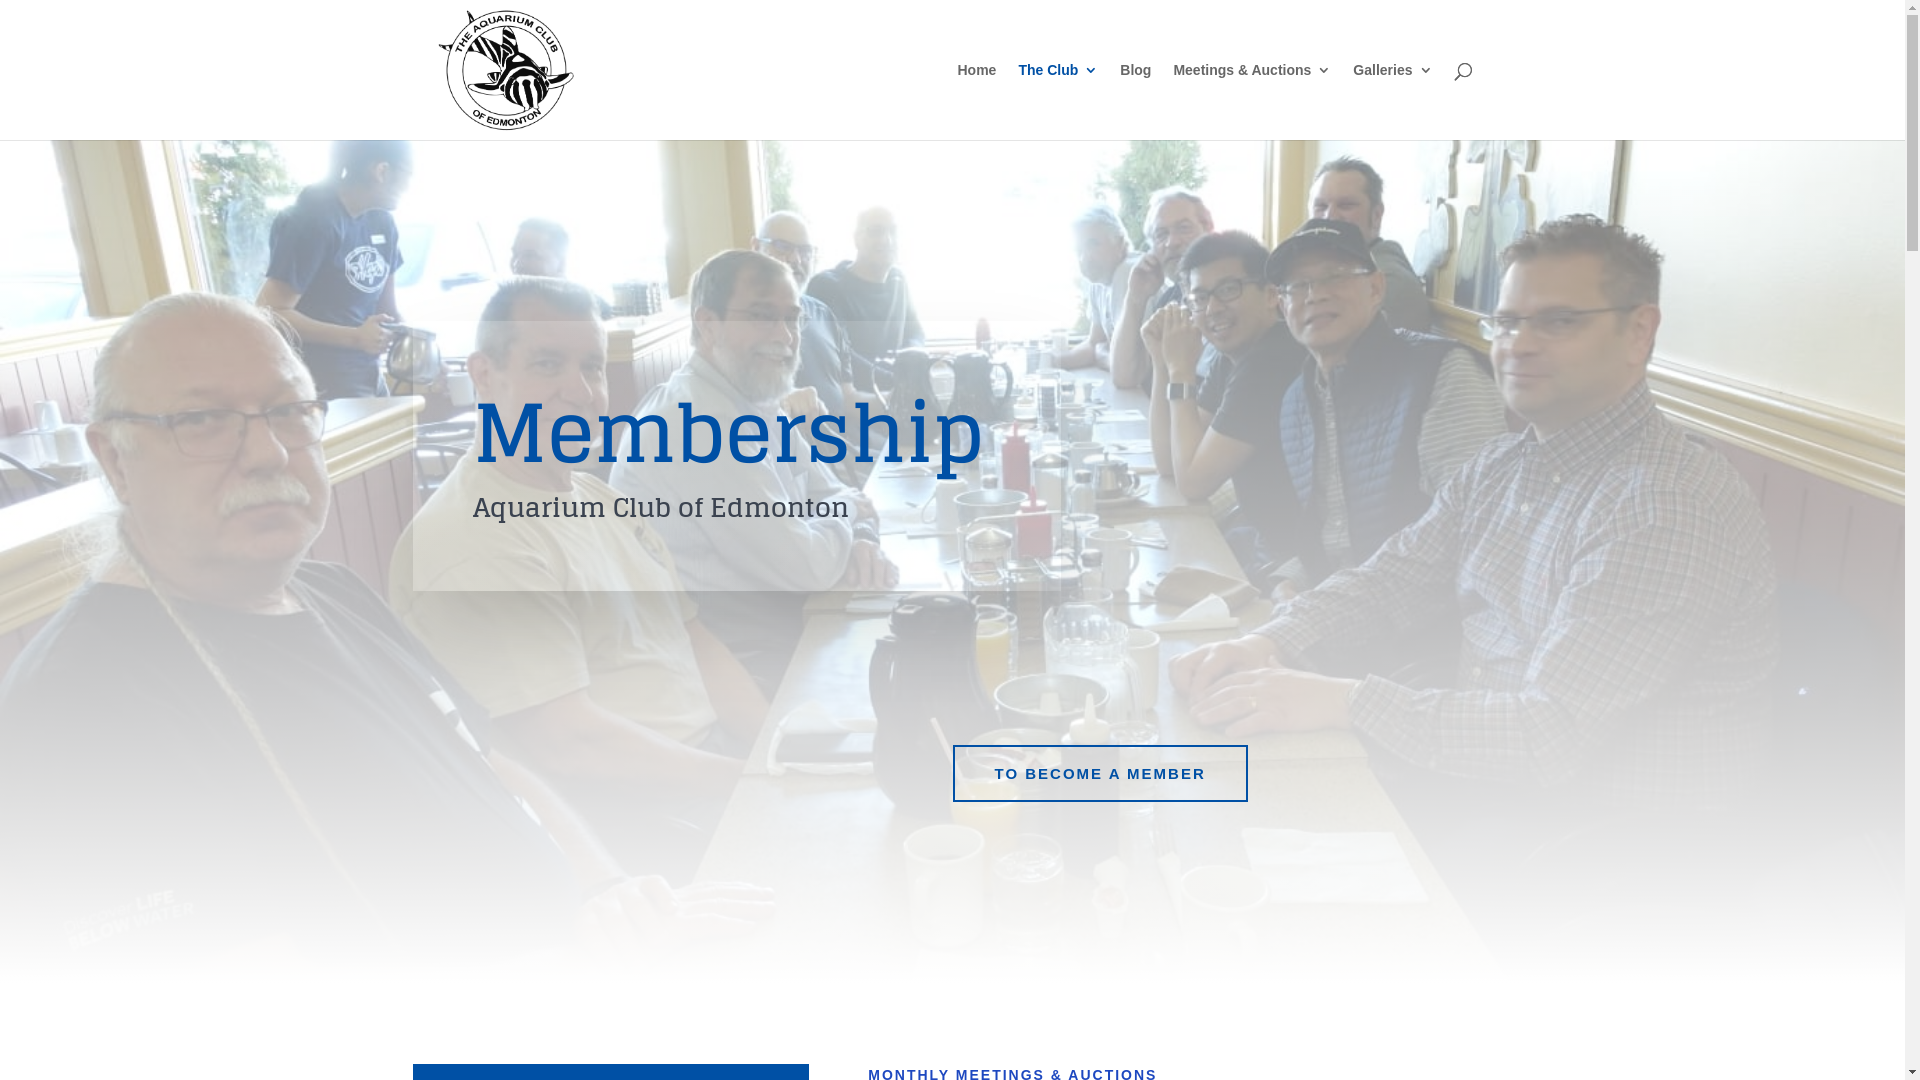  I want to click on Galleries, so click(1392, 102).